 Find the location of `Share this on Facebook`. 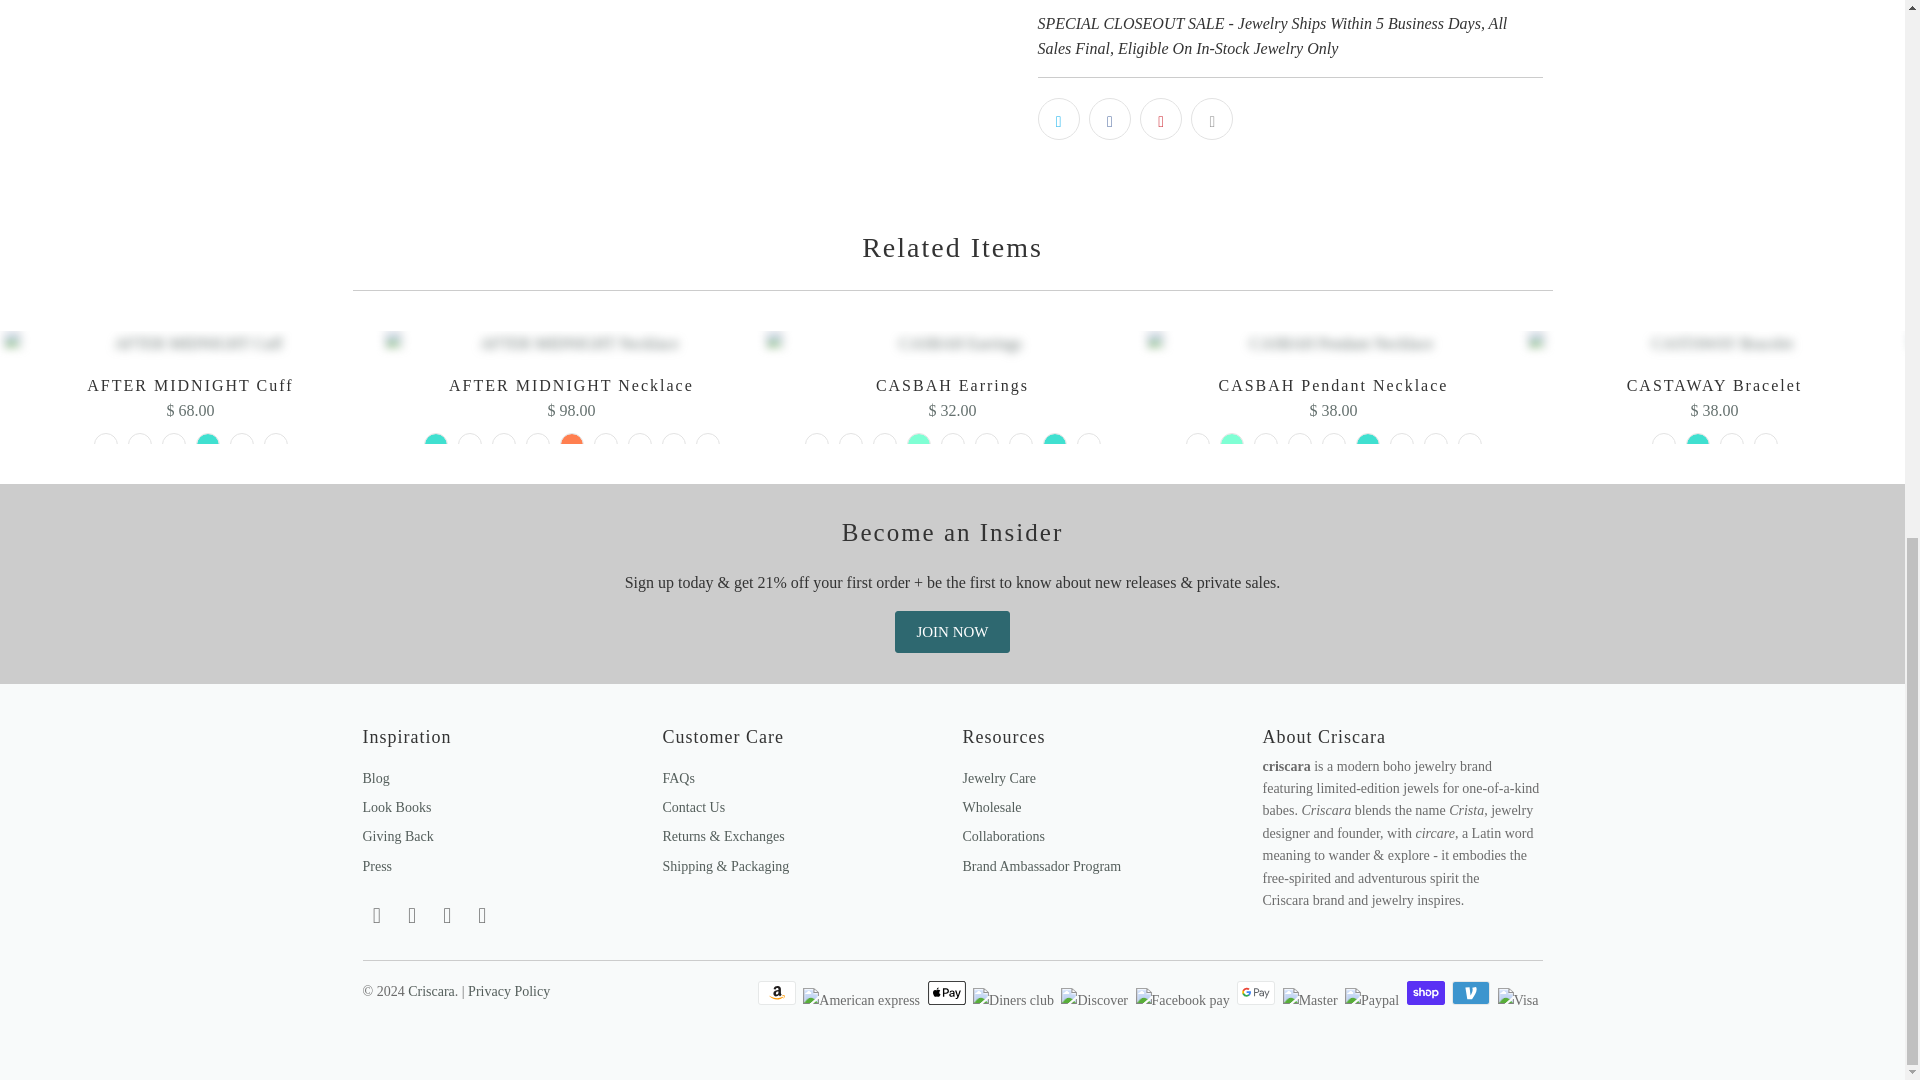

Share this on Facebook is located at coordinates (1109, 119).